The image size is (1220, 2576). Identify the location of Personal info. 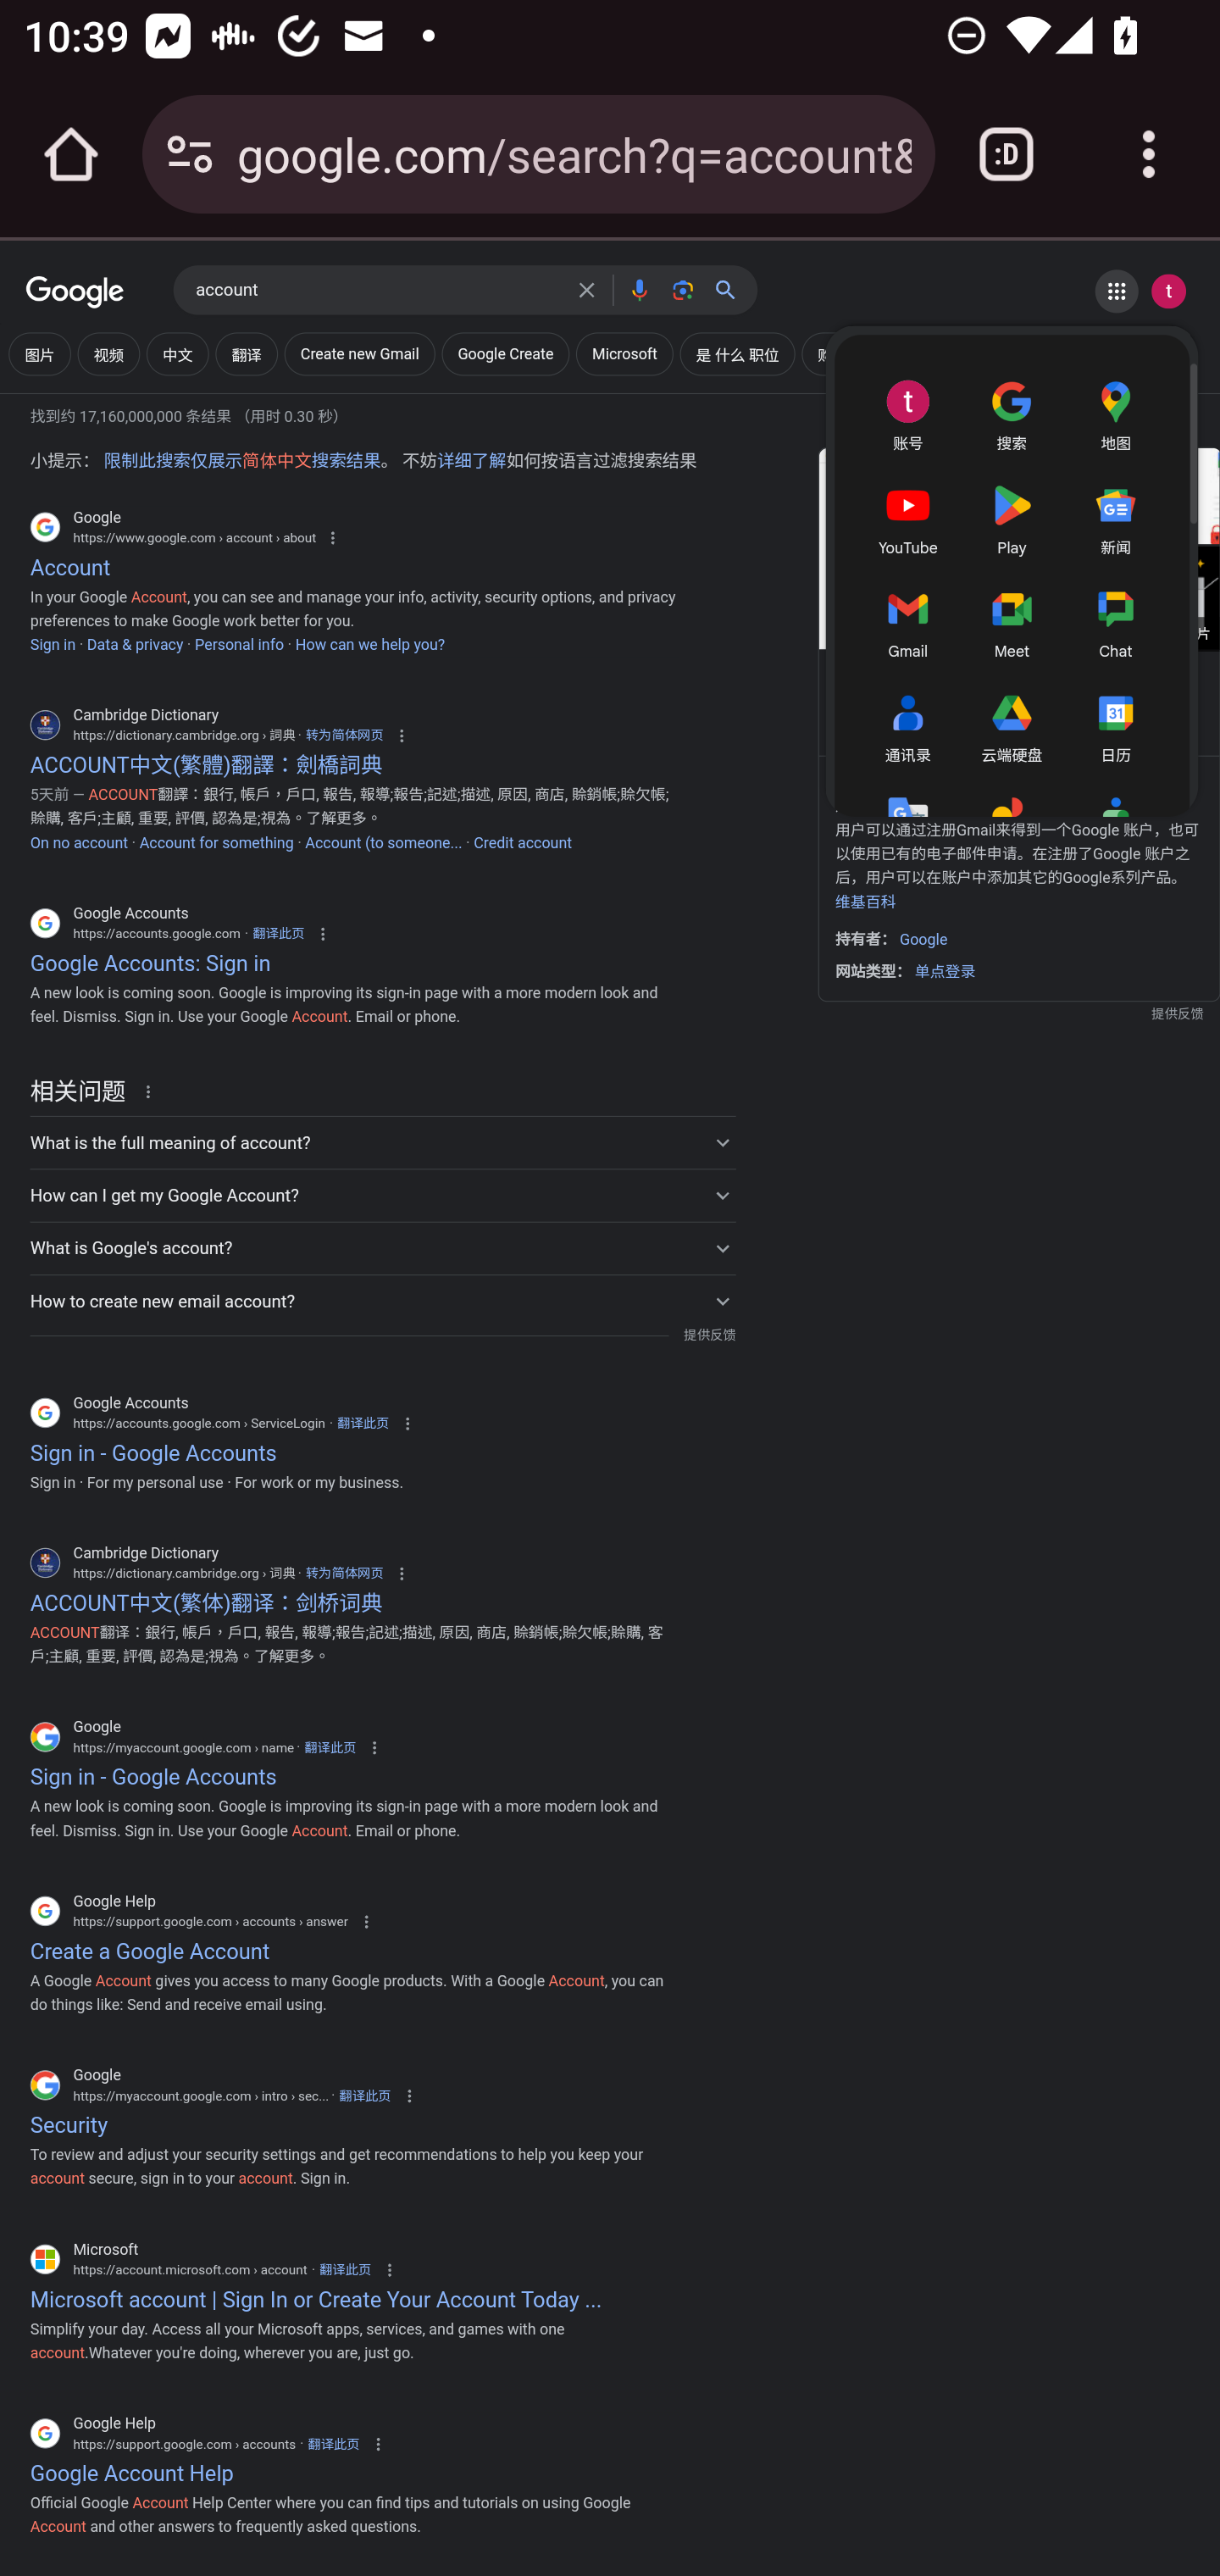
(239, 645).